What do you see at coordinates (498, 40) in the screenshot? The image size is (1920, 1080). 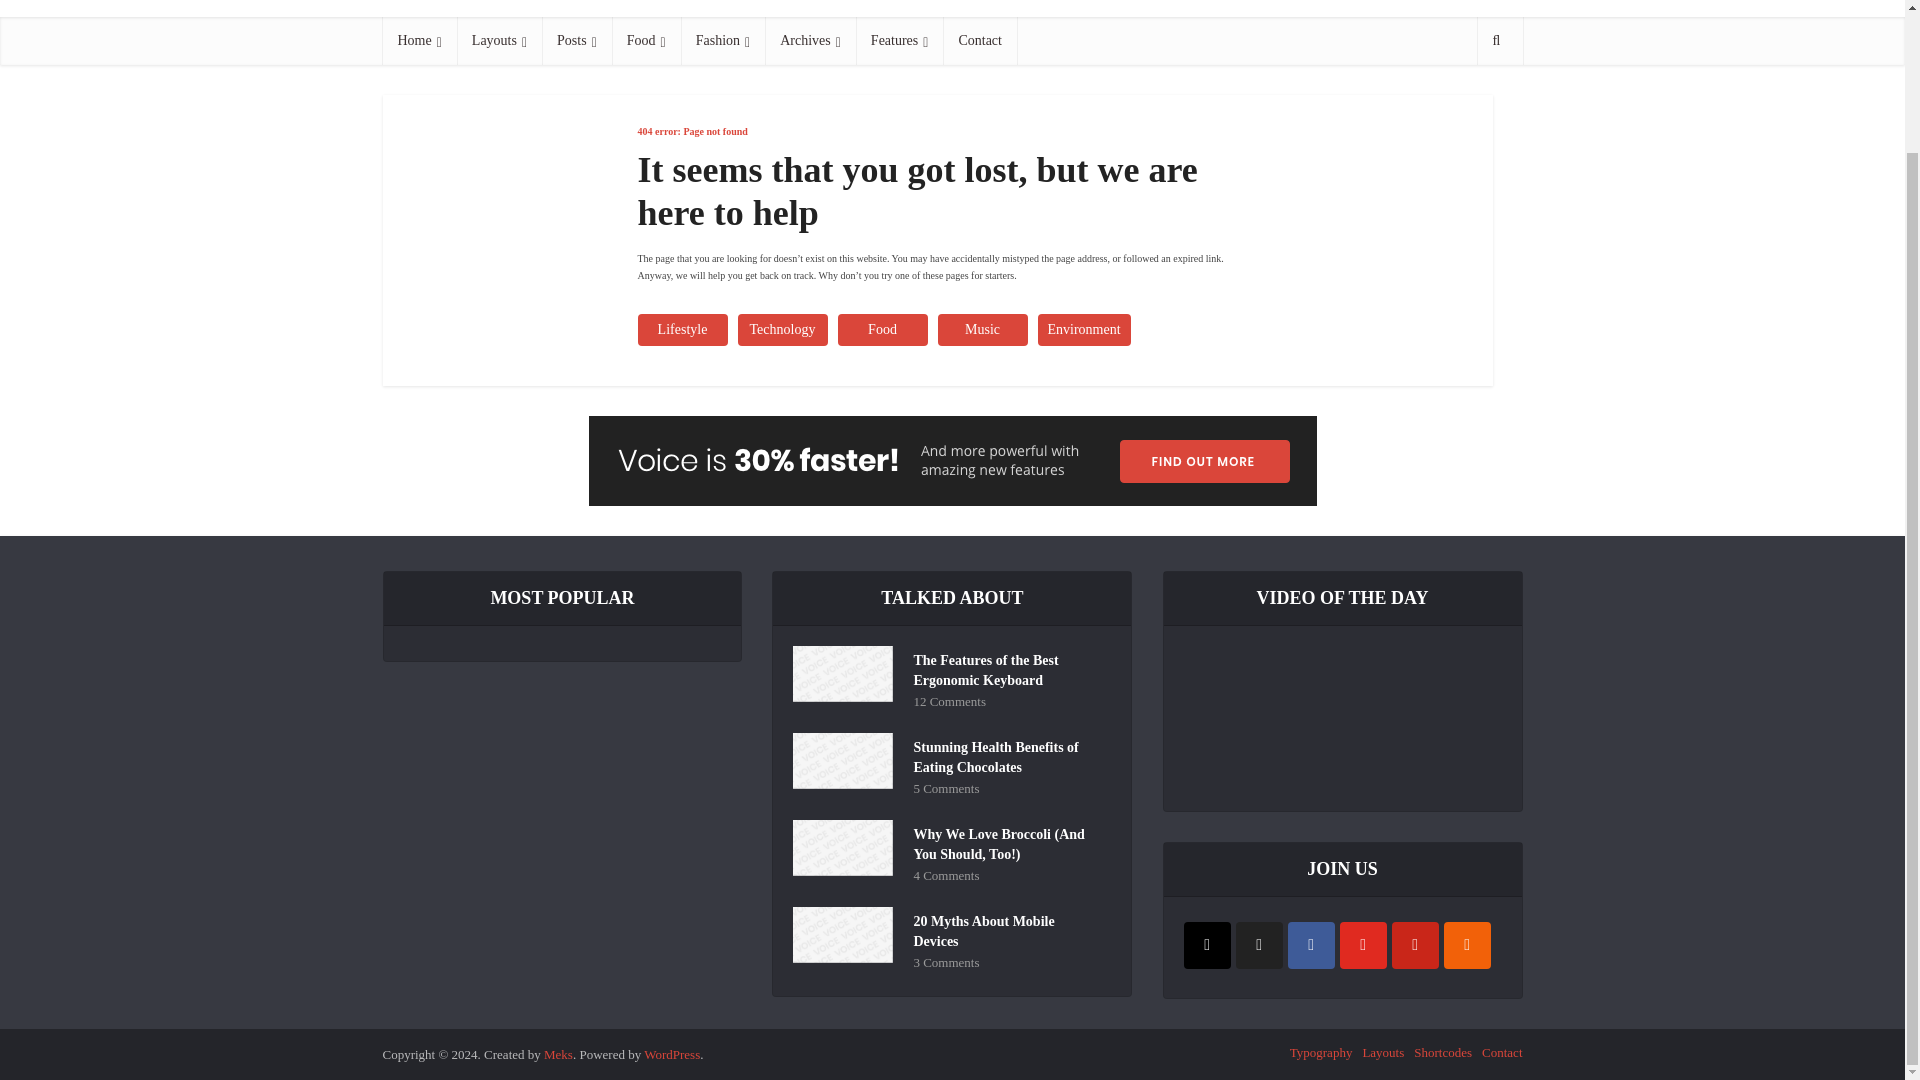 I see `Layouts` at bounding box center [498, 40].